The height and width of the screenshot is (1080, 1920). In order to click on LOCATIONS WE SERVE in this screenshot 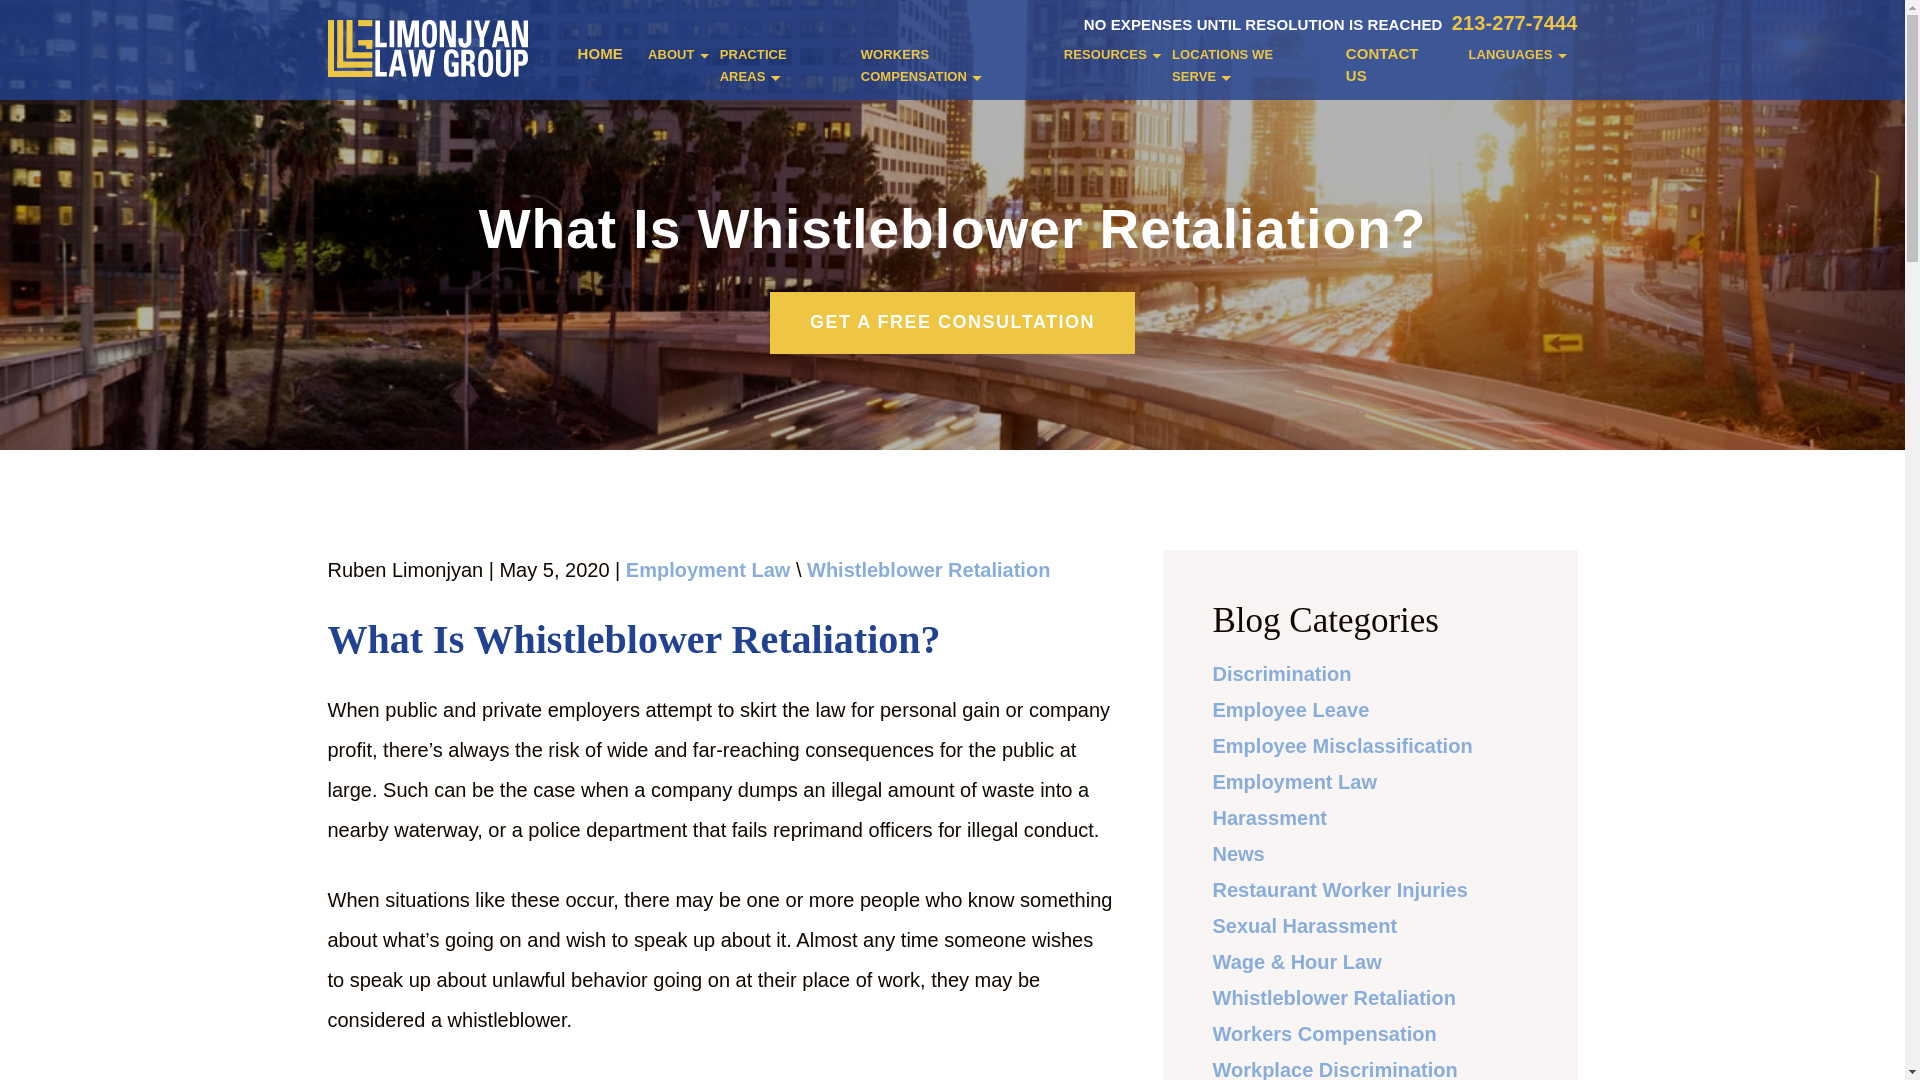, I will do `click(1246, 66)`.